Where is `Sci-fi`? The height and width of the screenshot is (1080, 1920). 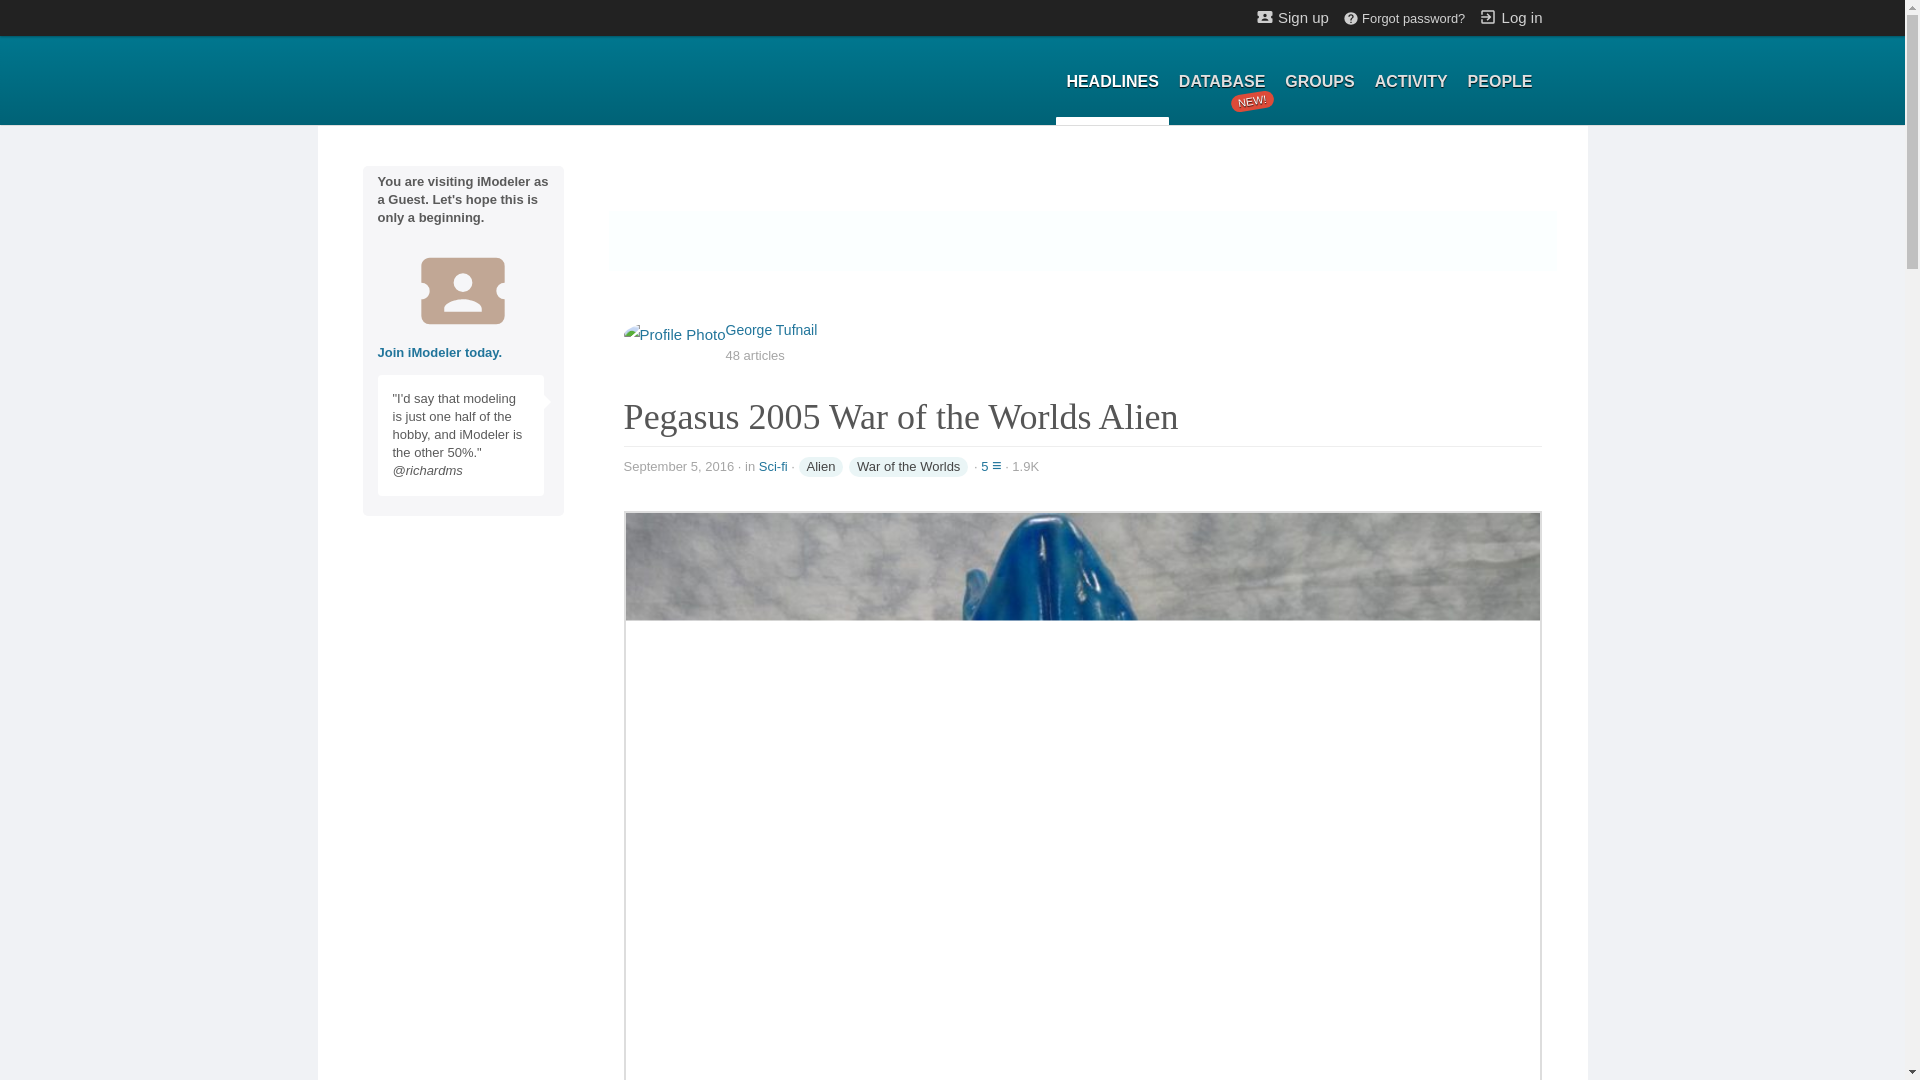 Sci-fi is located at coordinates (1222, 82).